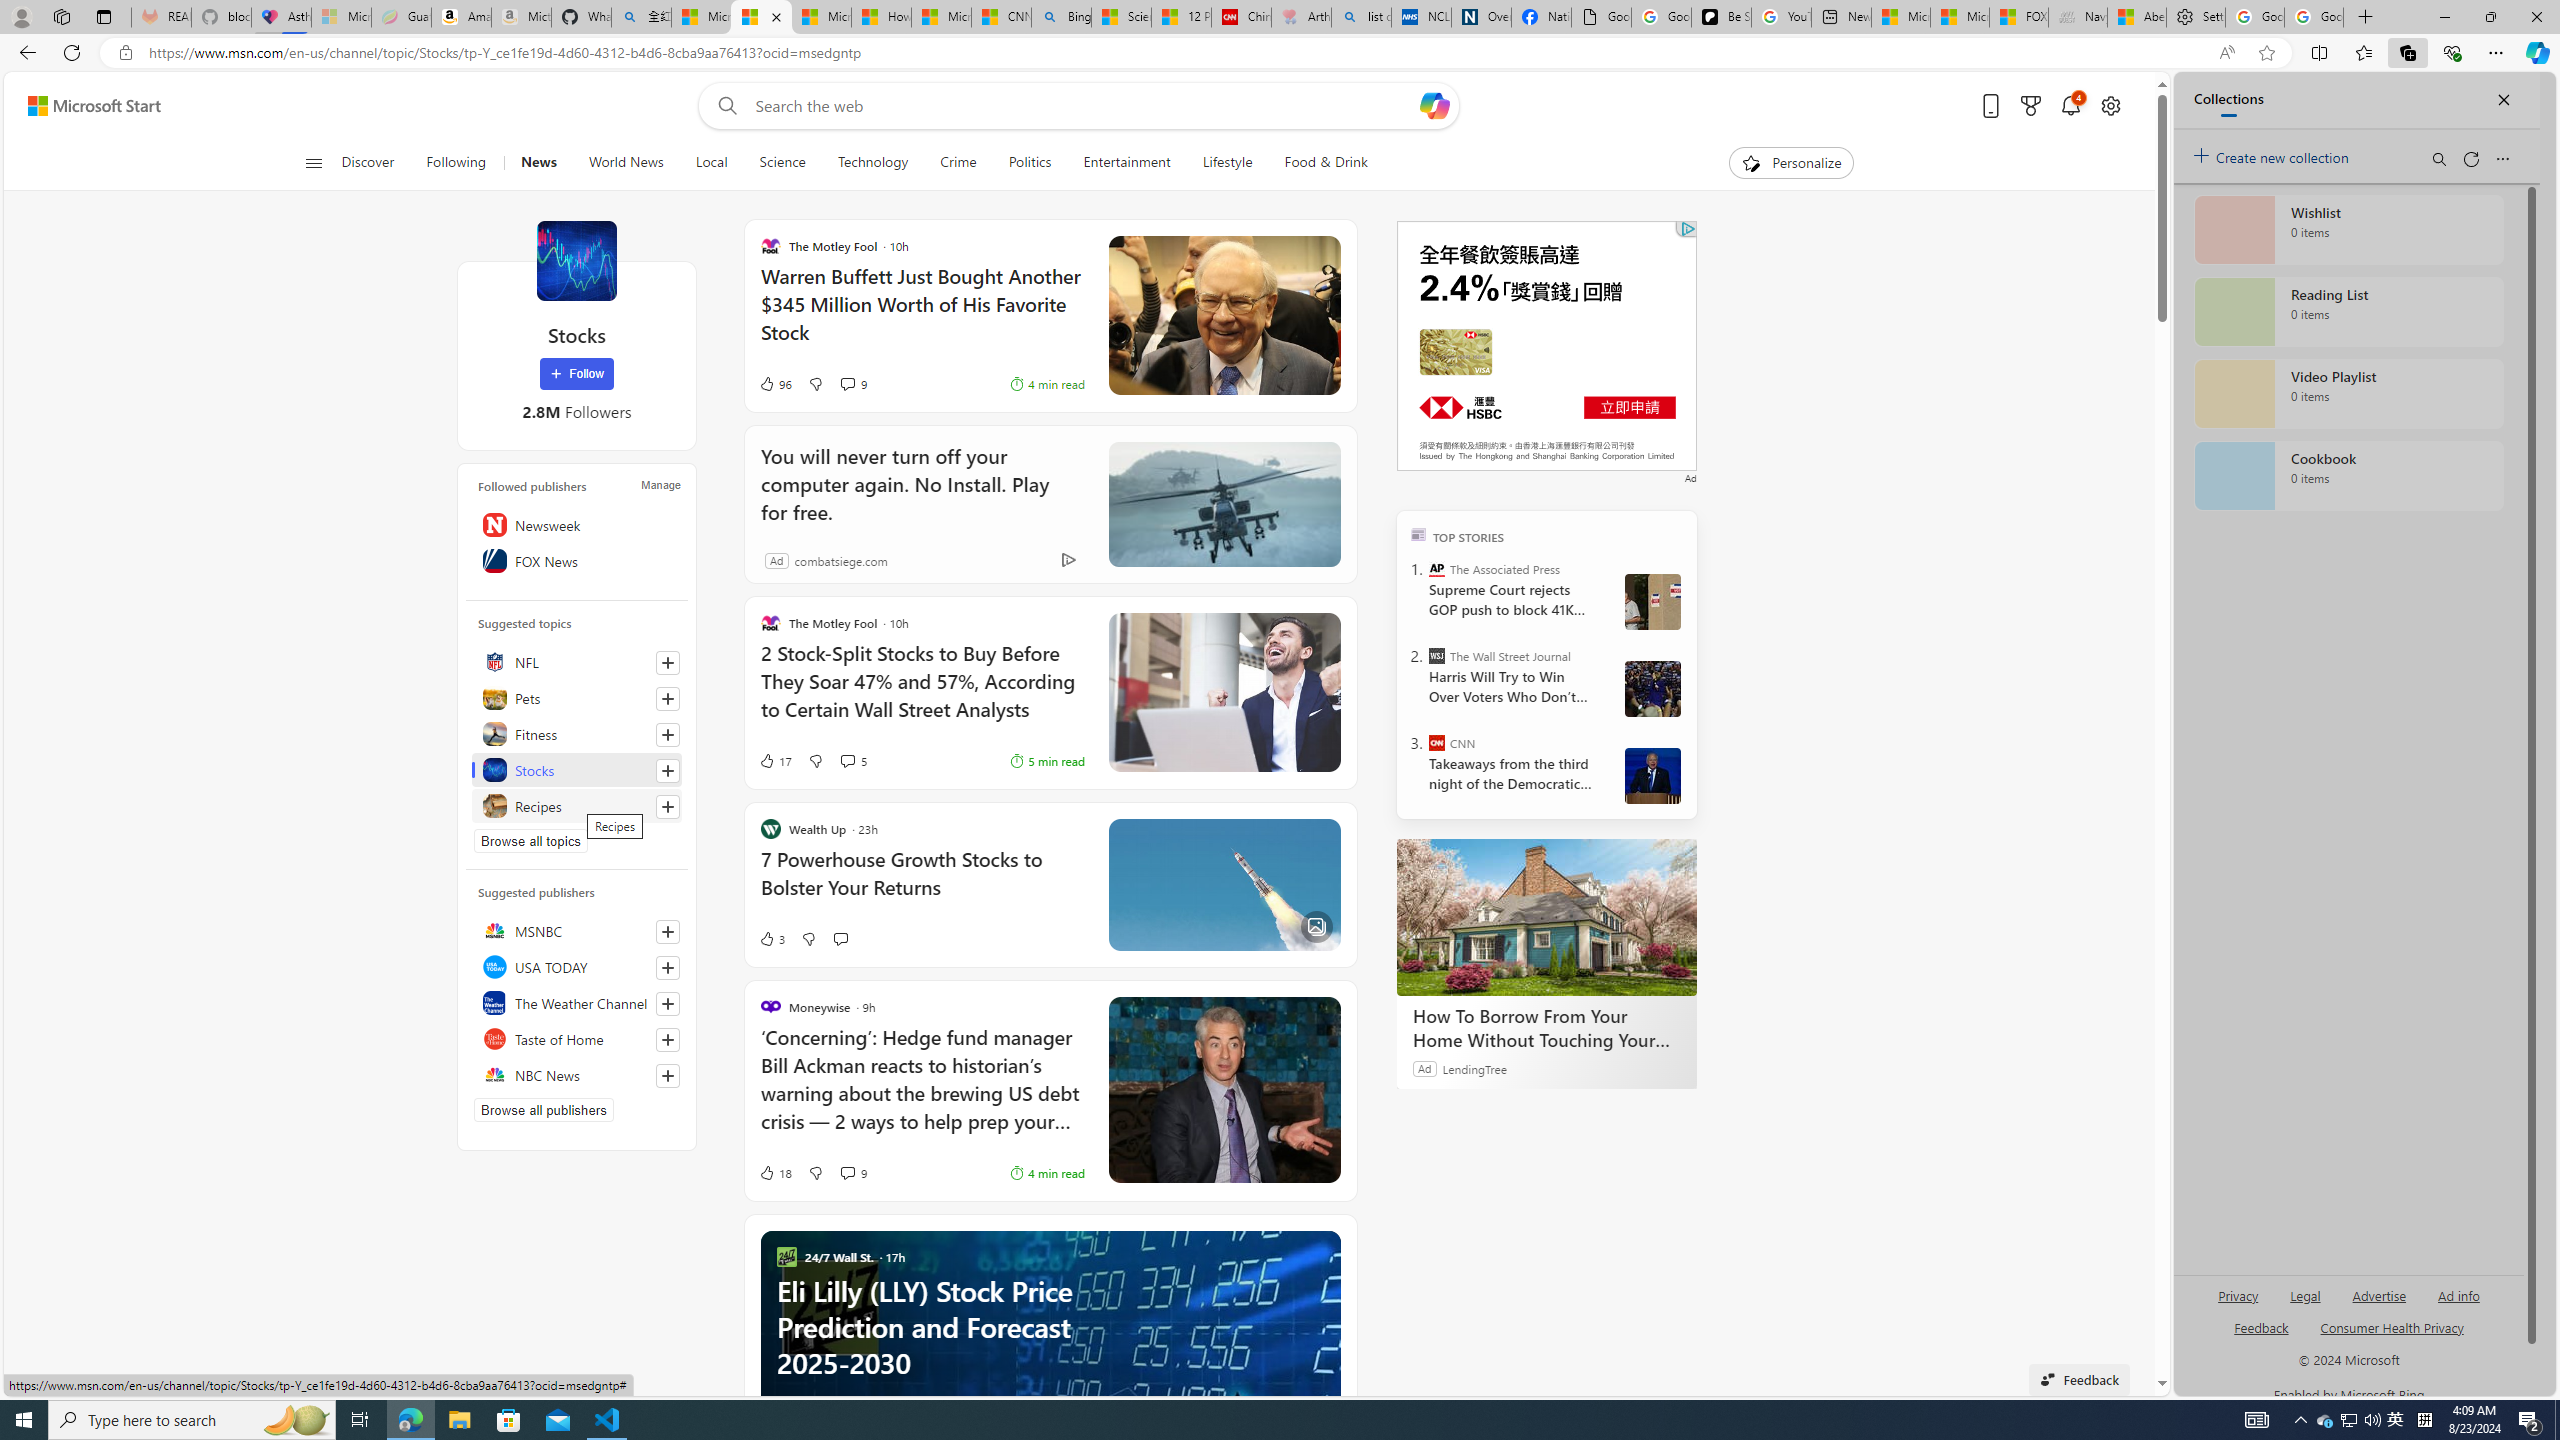  Describe the element at coordinates (2260, 1336) in the screenshot. I see `AutomationID: genId96` at that location.